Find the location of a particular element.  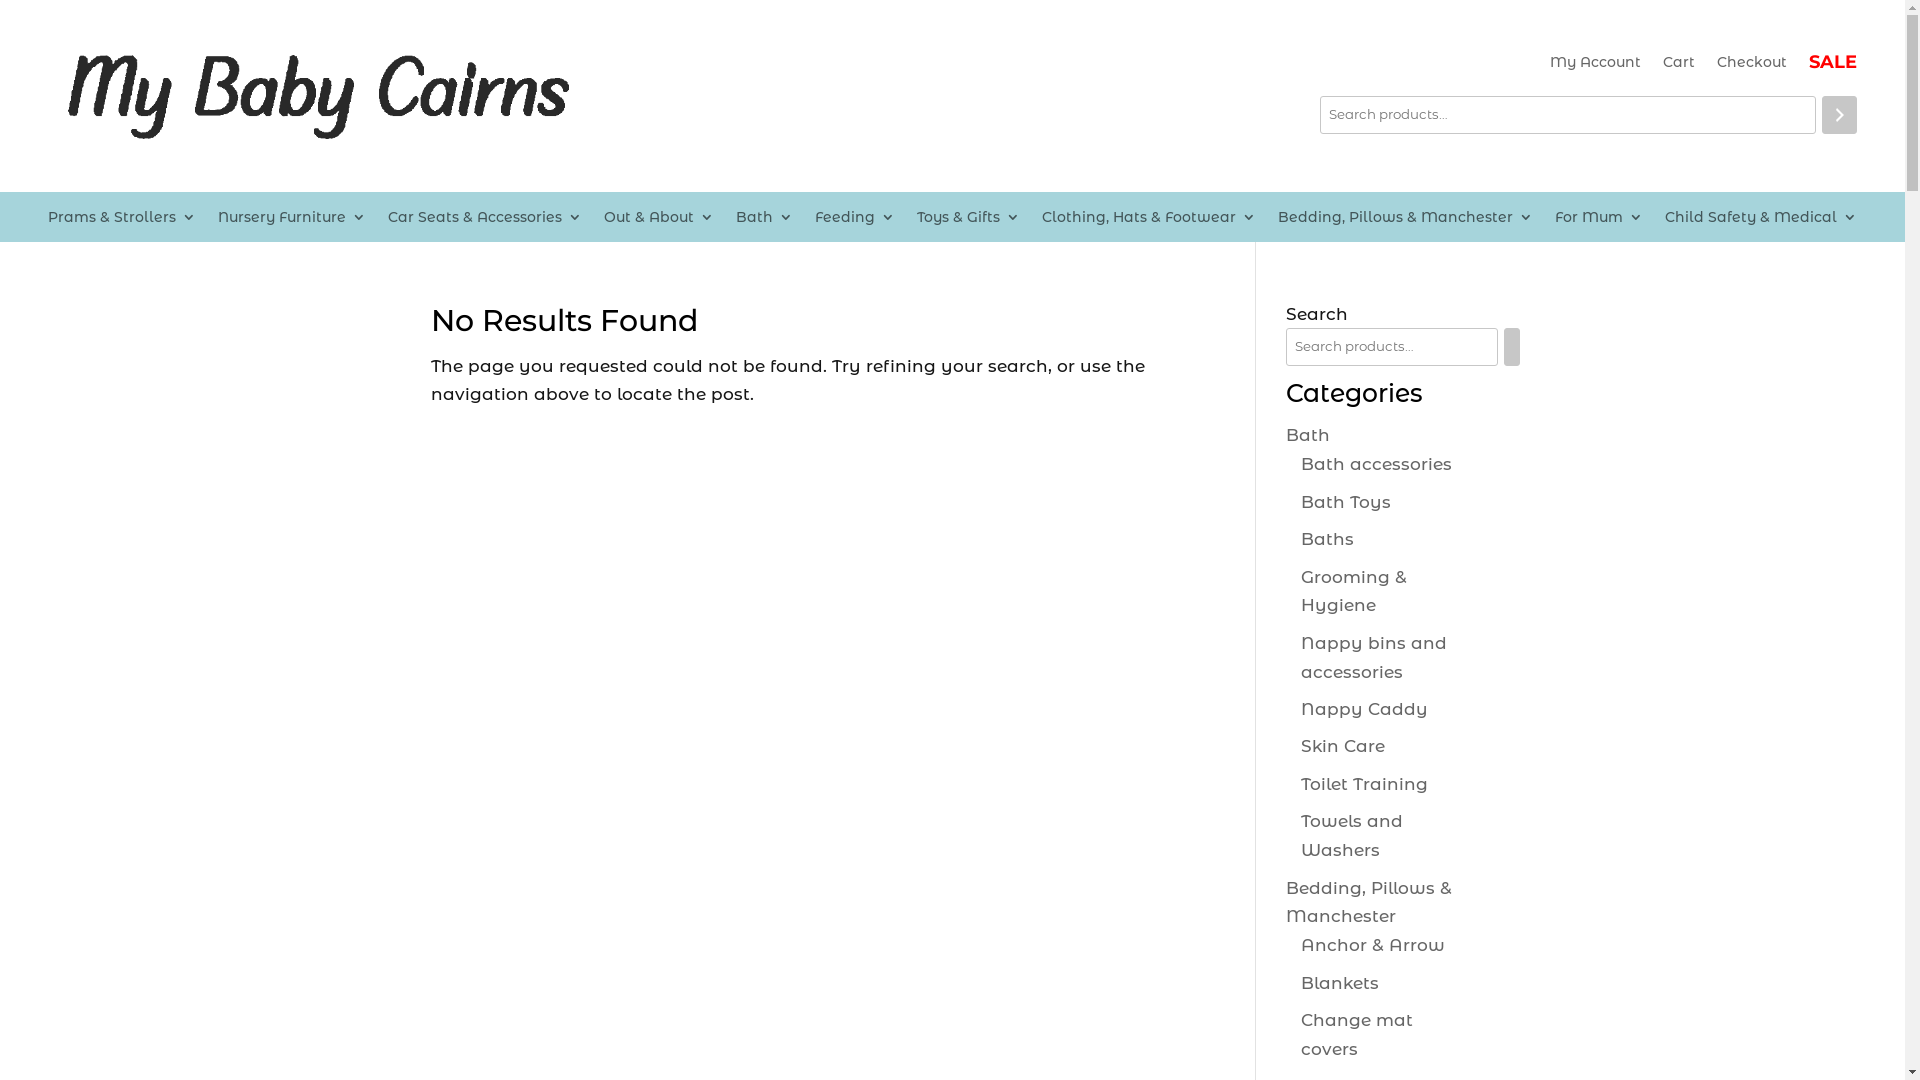

Bath accessories is located at coordinates (1376, 464).